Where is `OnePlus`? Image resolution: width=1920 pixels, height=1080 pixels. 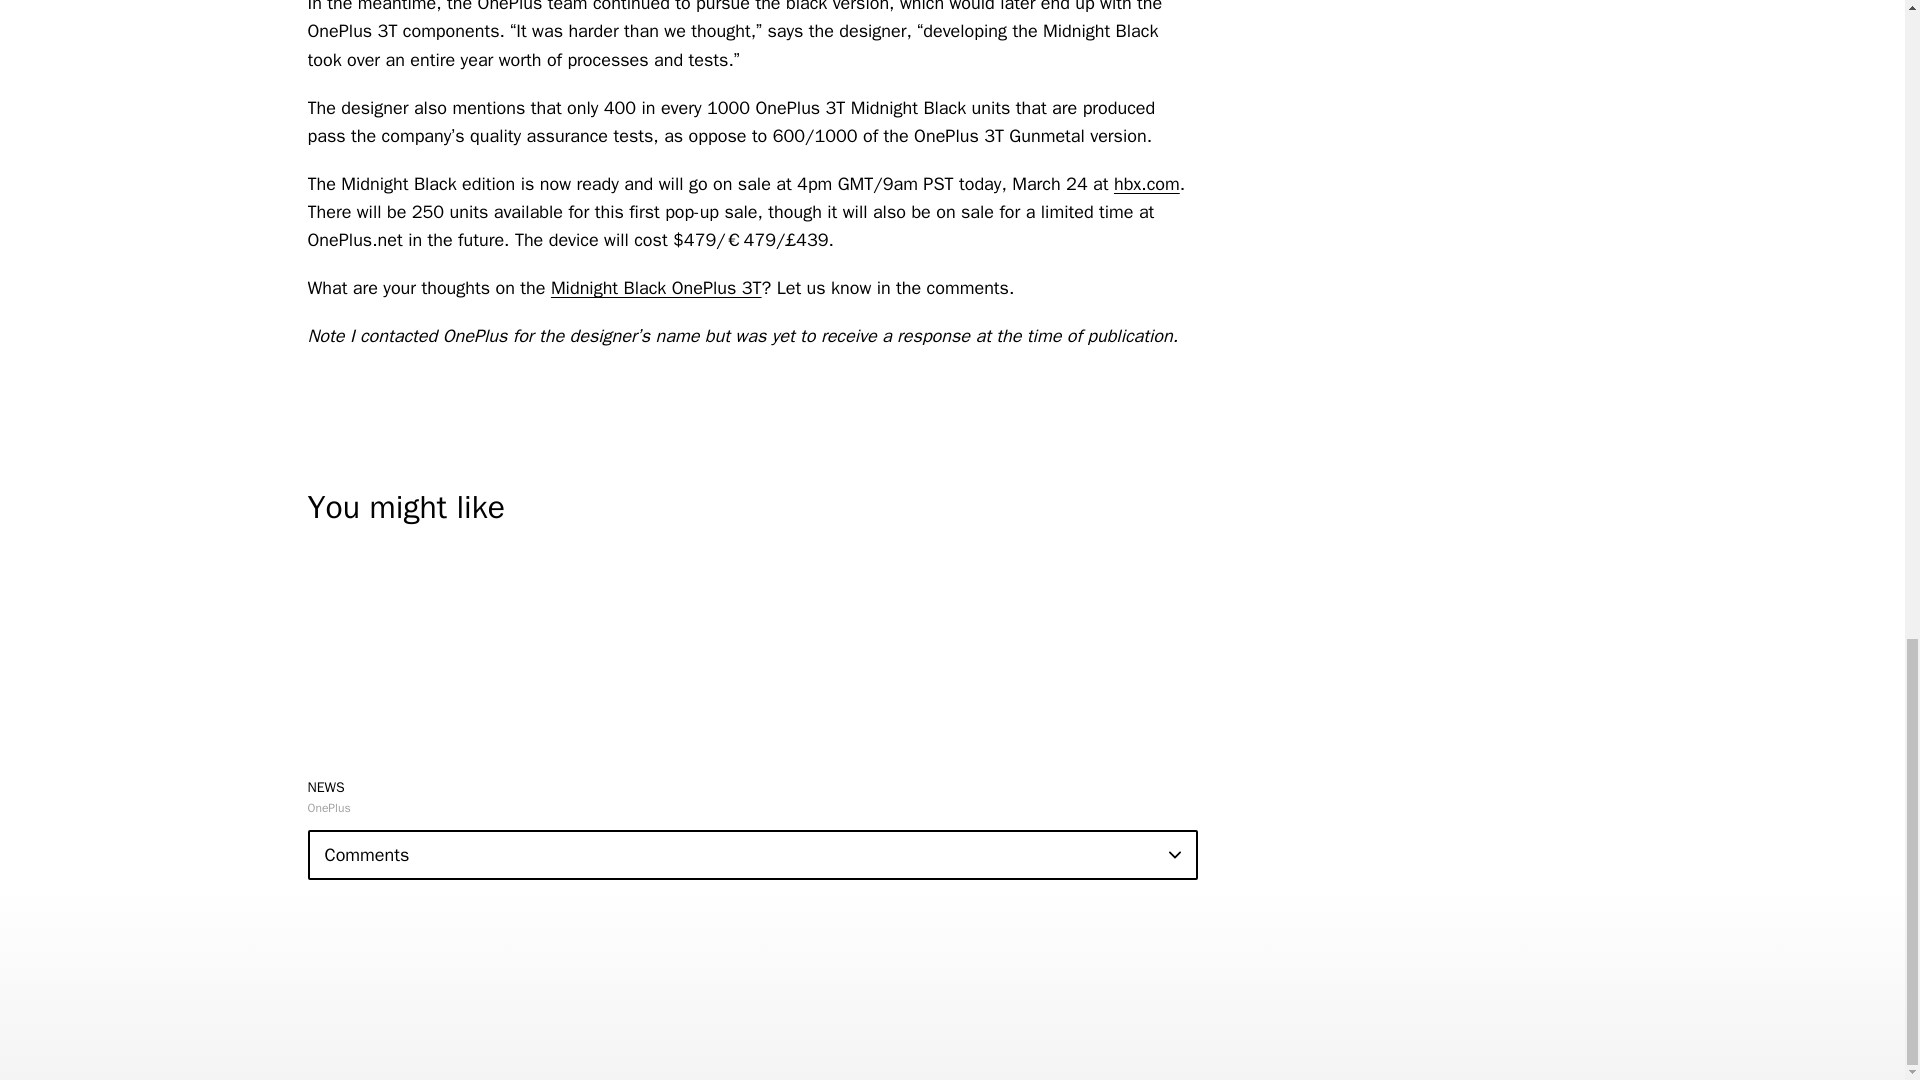 OnePlus is located at coordinates (329, 808).